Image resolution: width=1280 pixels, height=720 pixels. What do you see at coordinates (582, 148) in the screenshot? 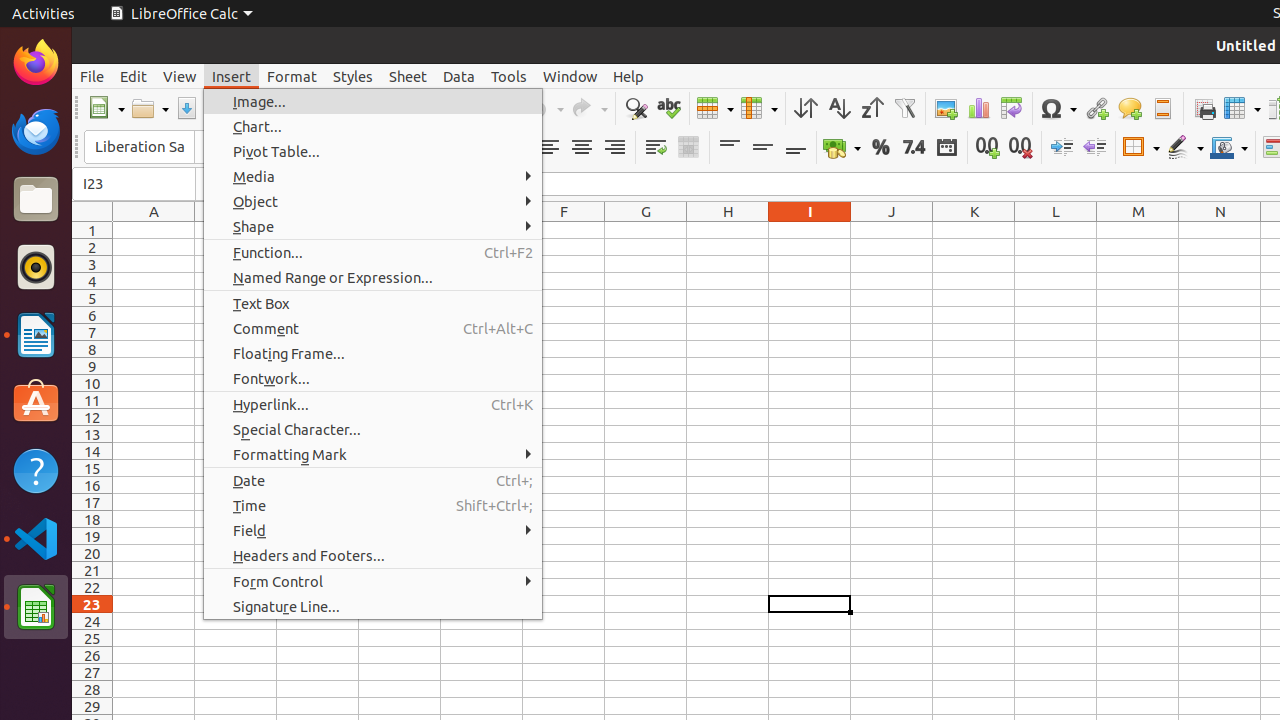
I see `Align Center` at bounding box center [582, 148].